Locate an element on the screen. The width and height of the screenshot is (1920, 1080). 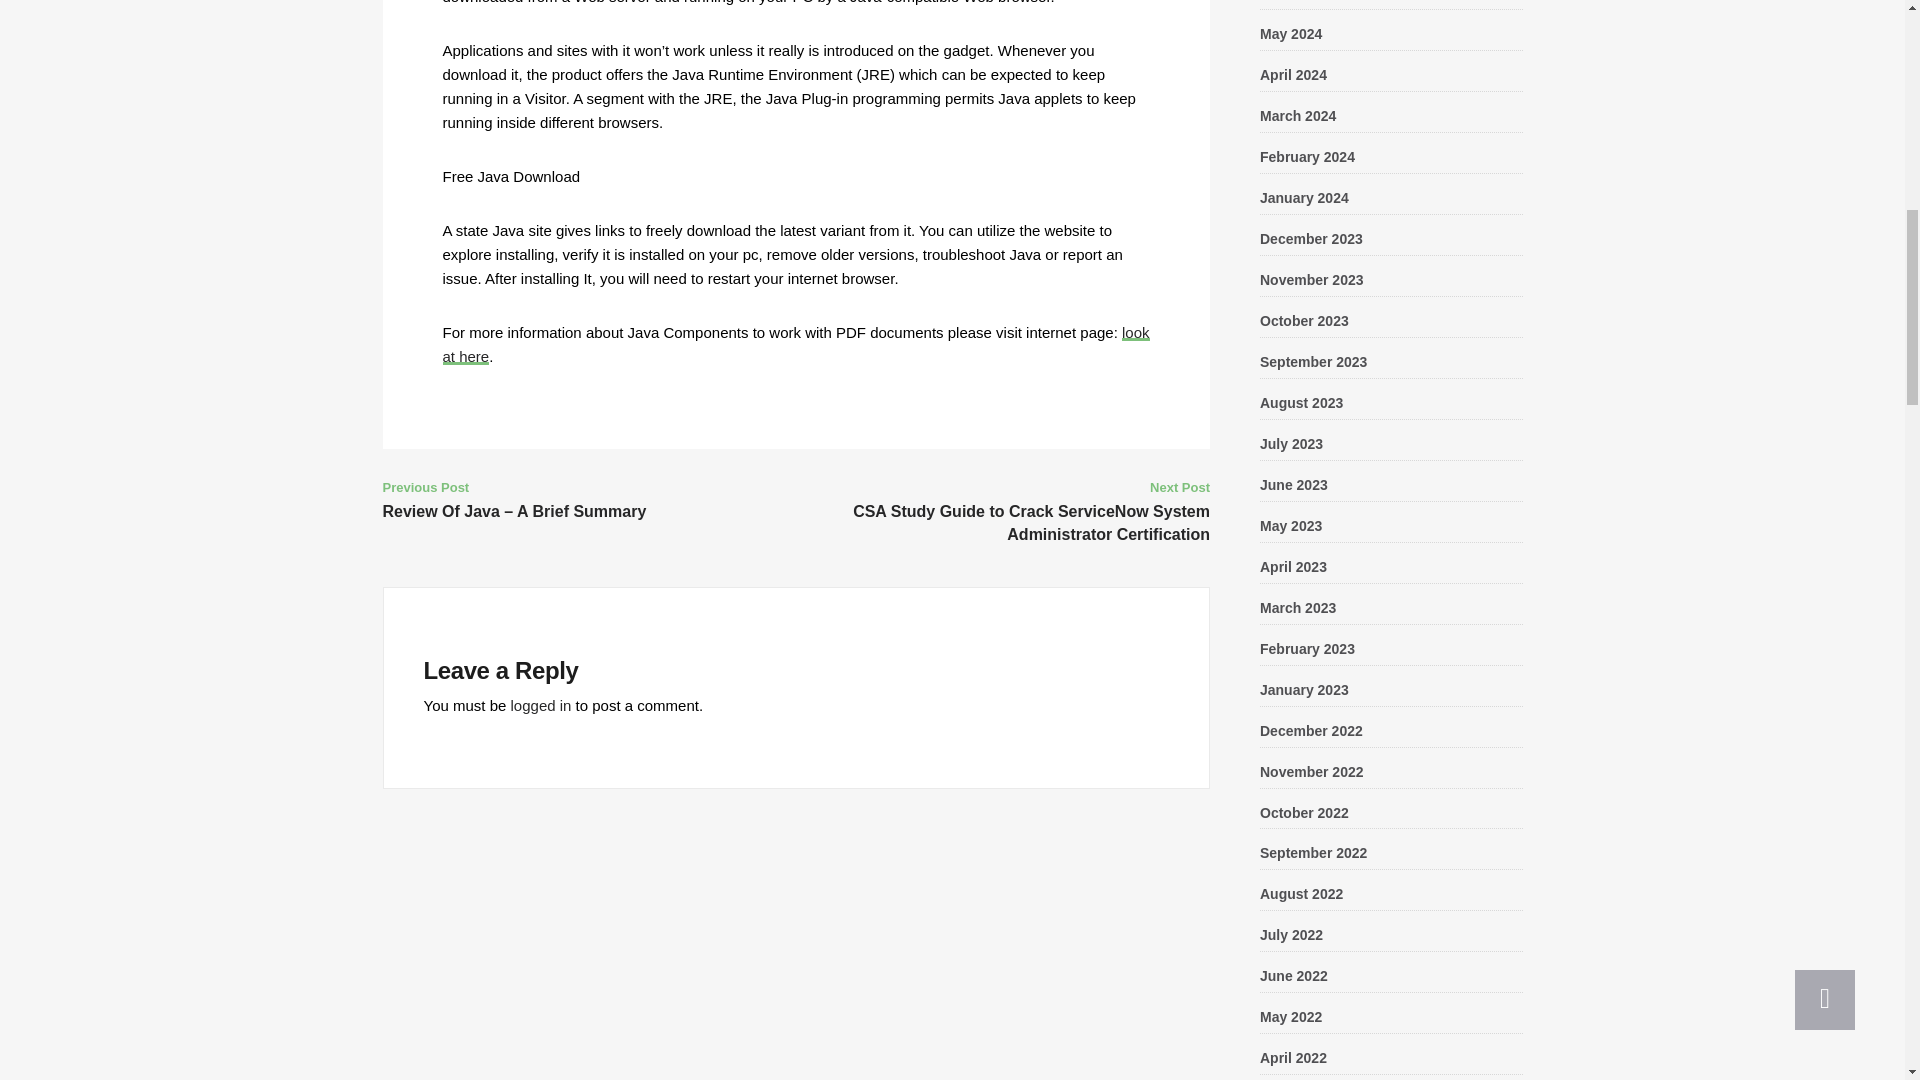
February 2023 is located at coordinates (1307, 648).